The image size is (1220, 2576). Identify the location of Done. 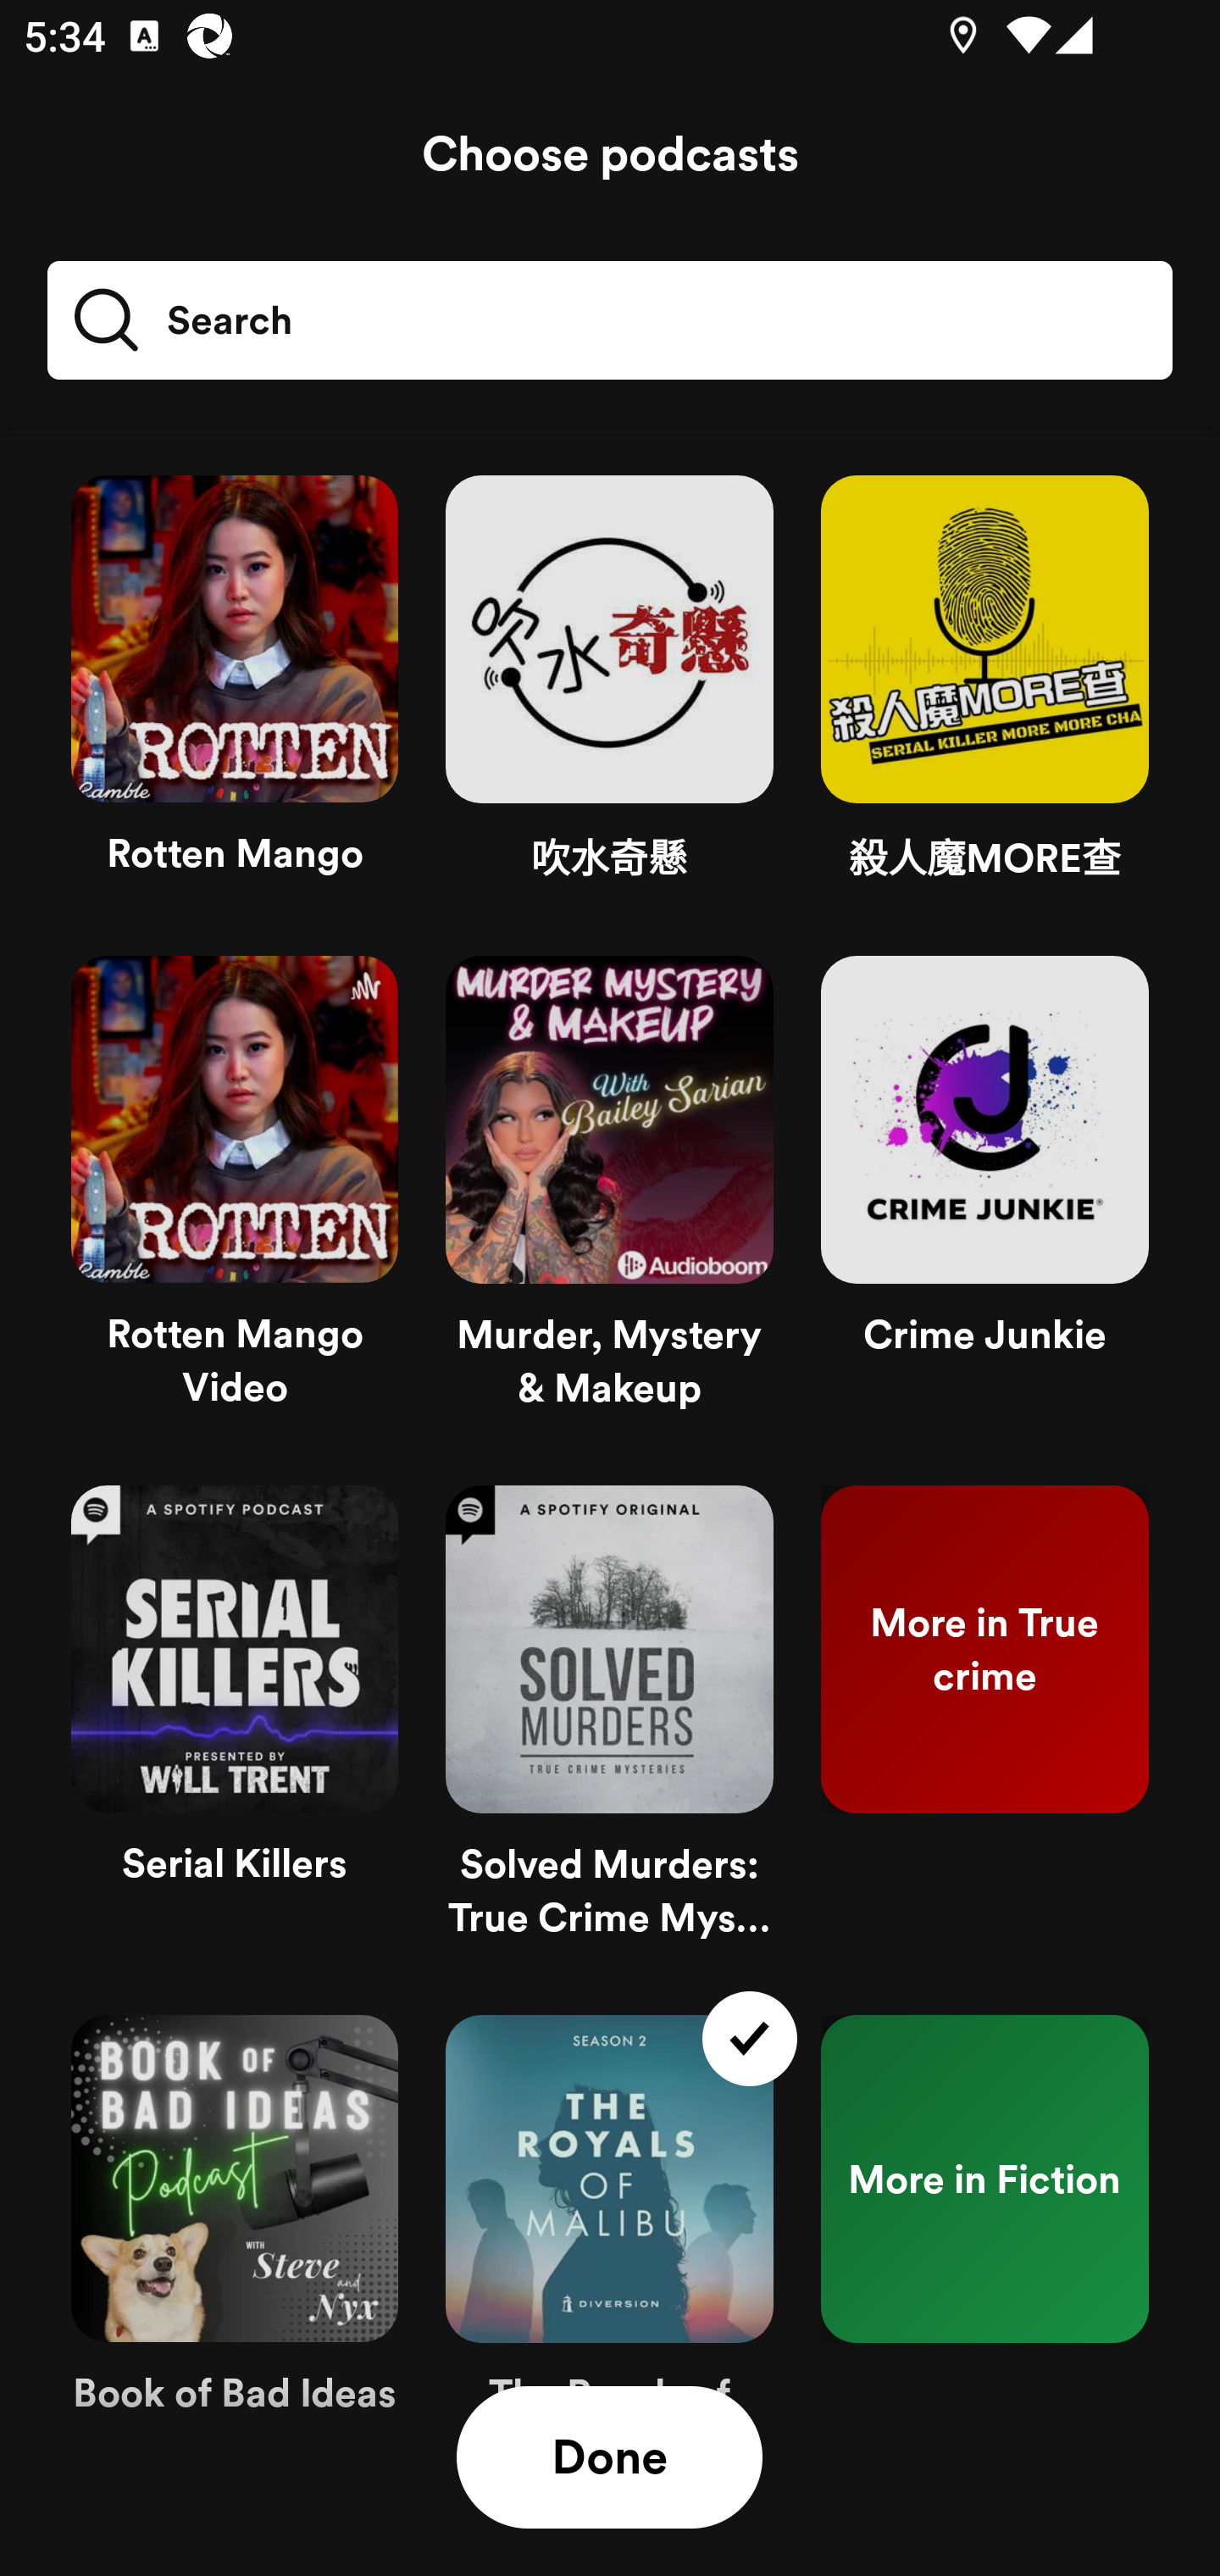
(609, 2457).